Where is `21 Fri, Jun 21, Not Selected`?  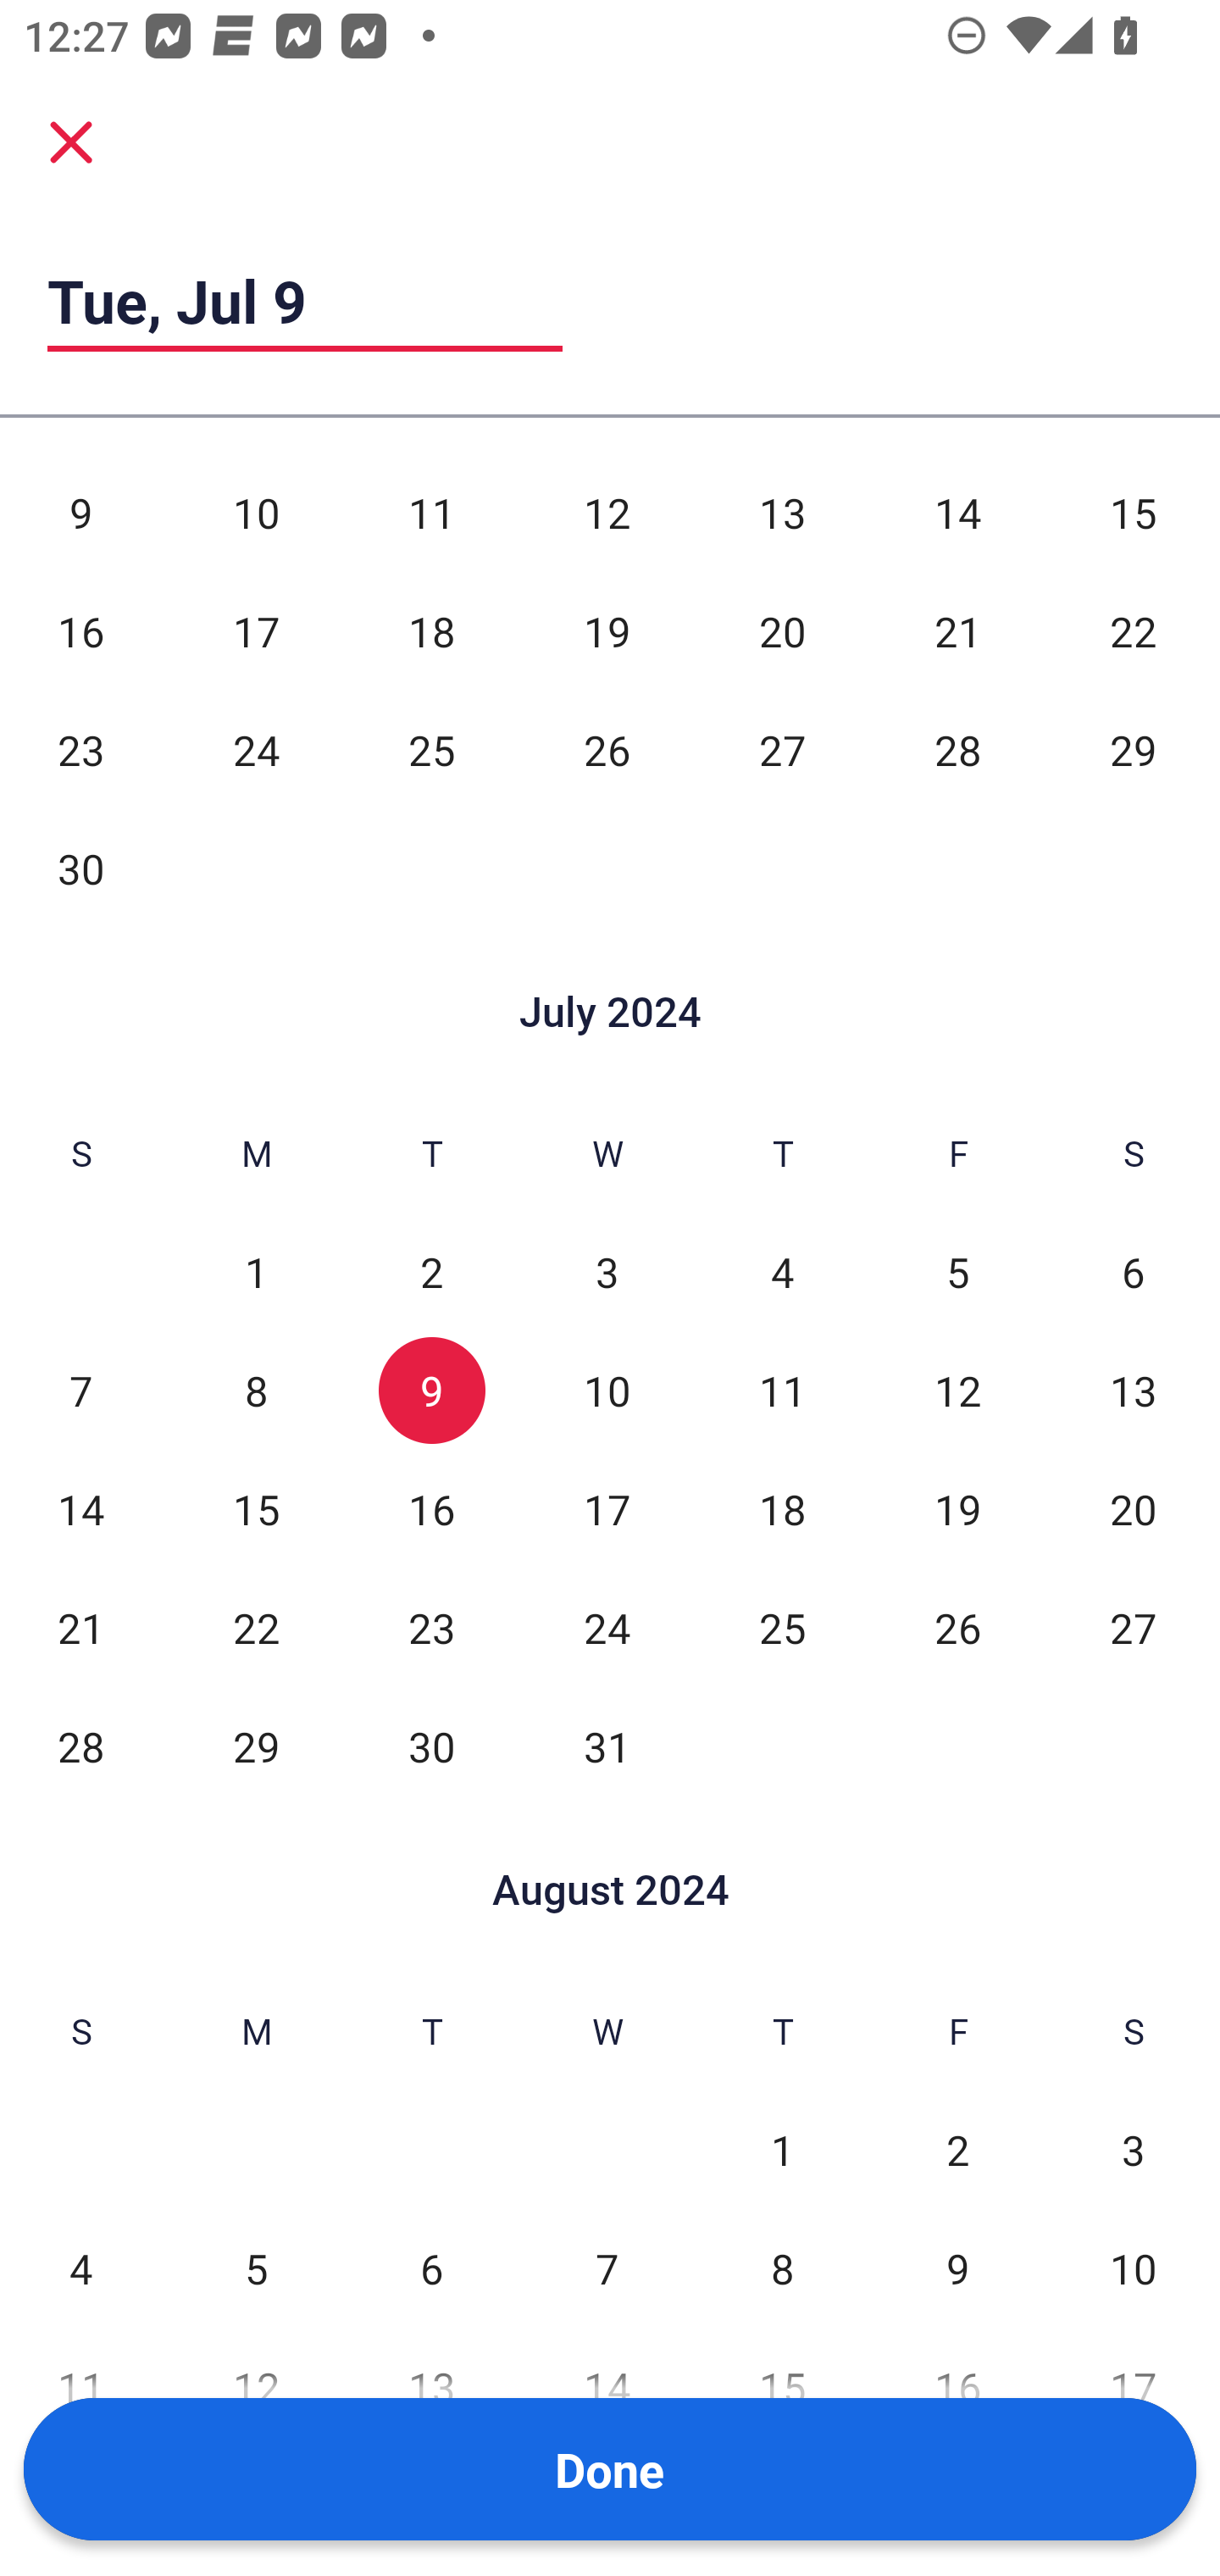
21 Fri, Jun 21, Not Selected is located at coordinates (957, 630).